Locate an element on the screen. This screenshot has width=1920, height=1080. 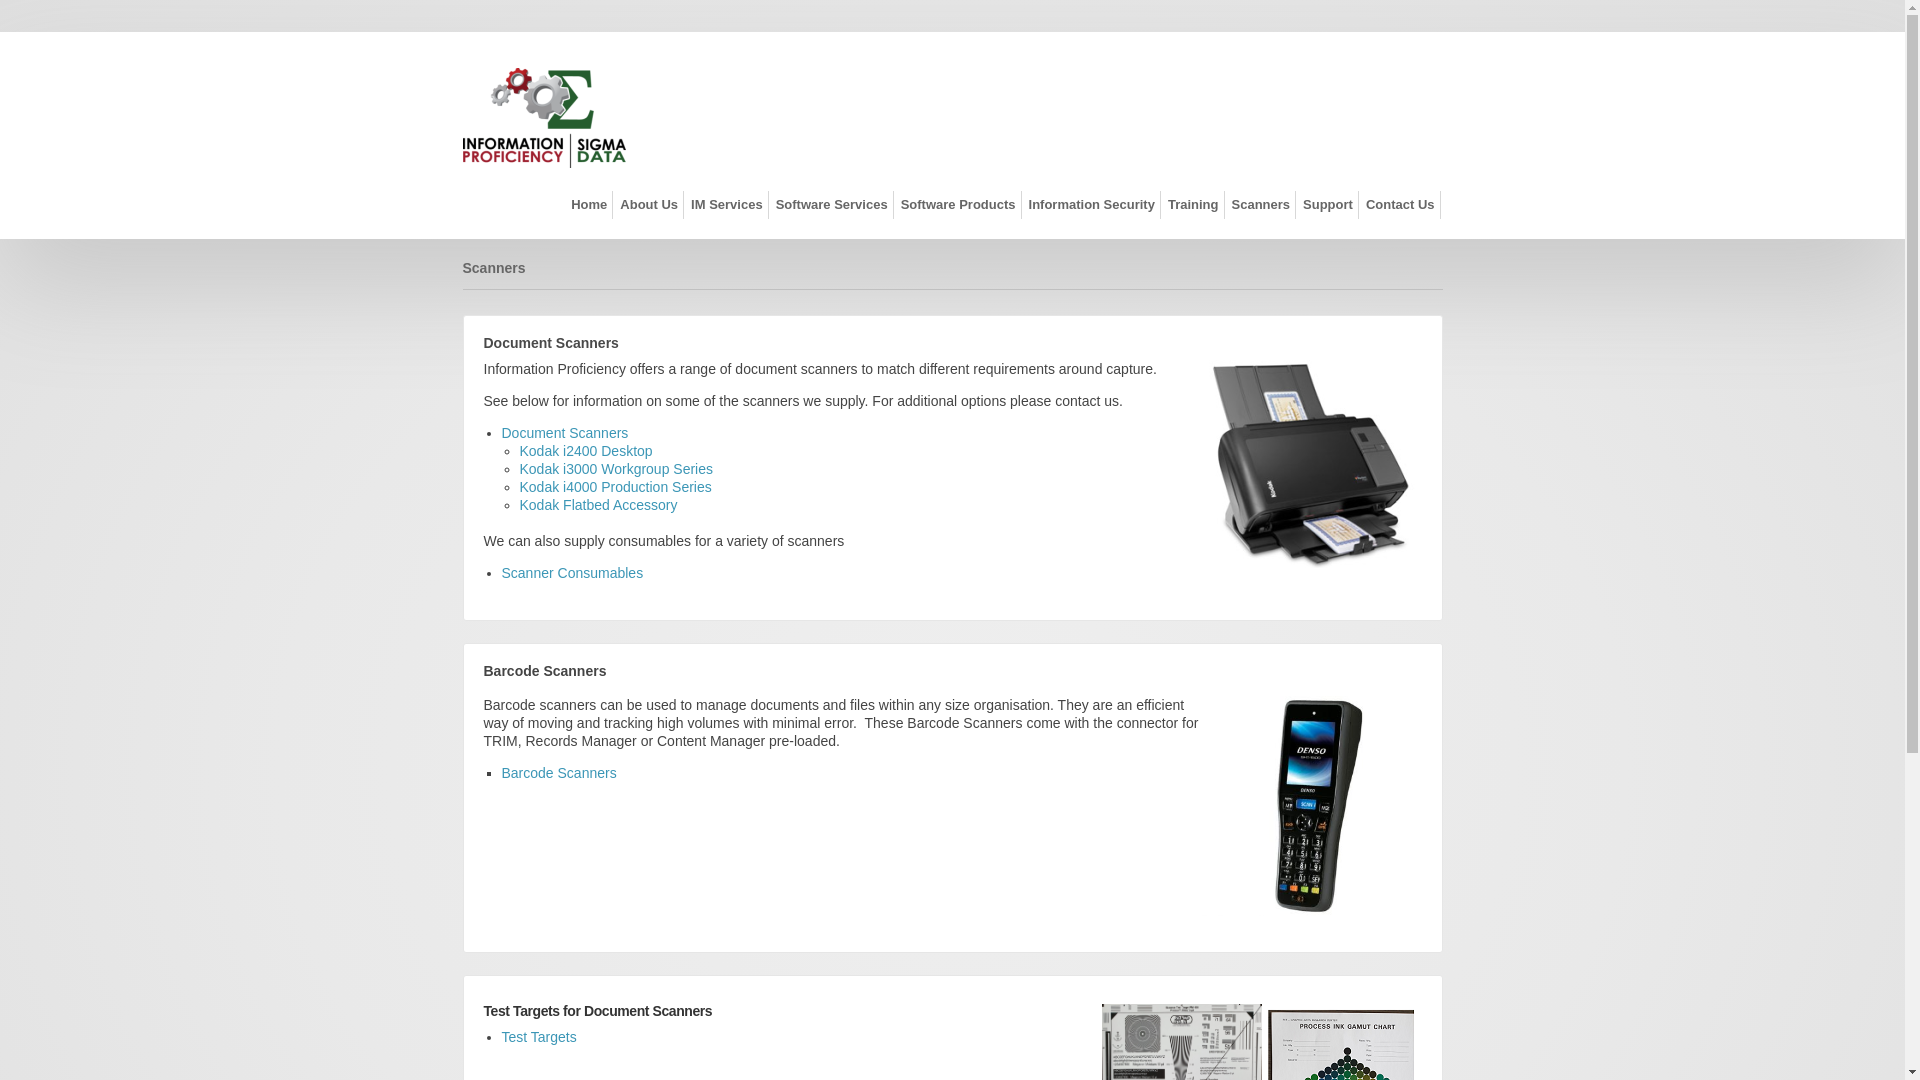
Contact Us is located at coordinates (1401, 205).